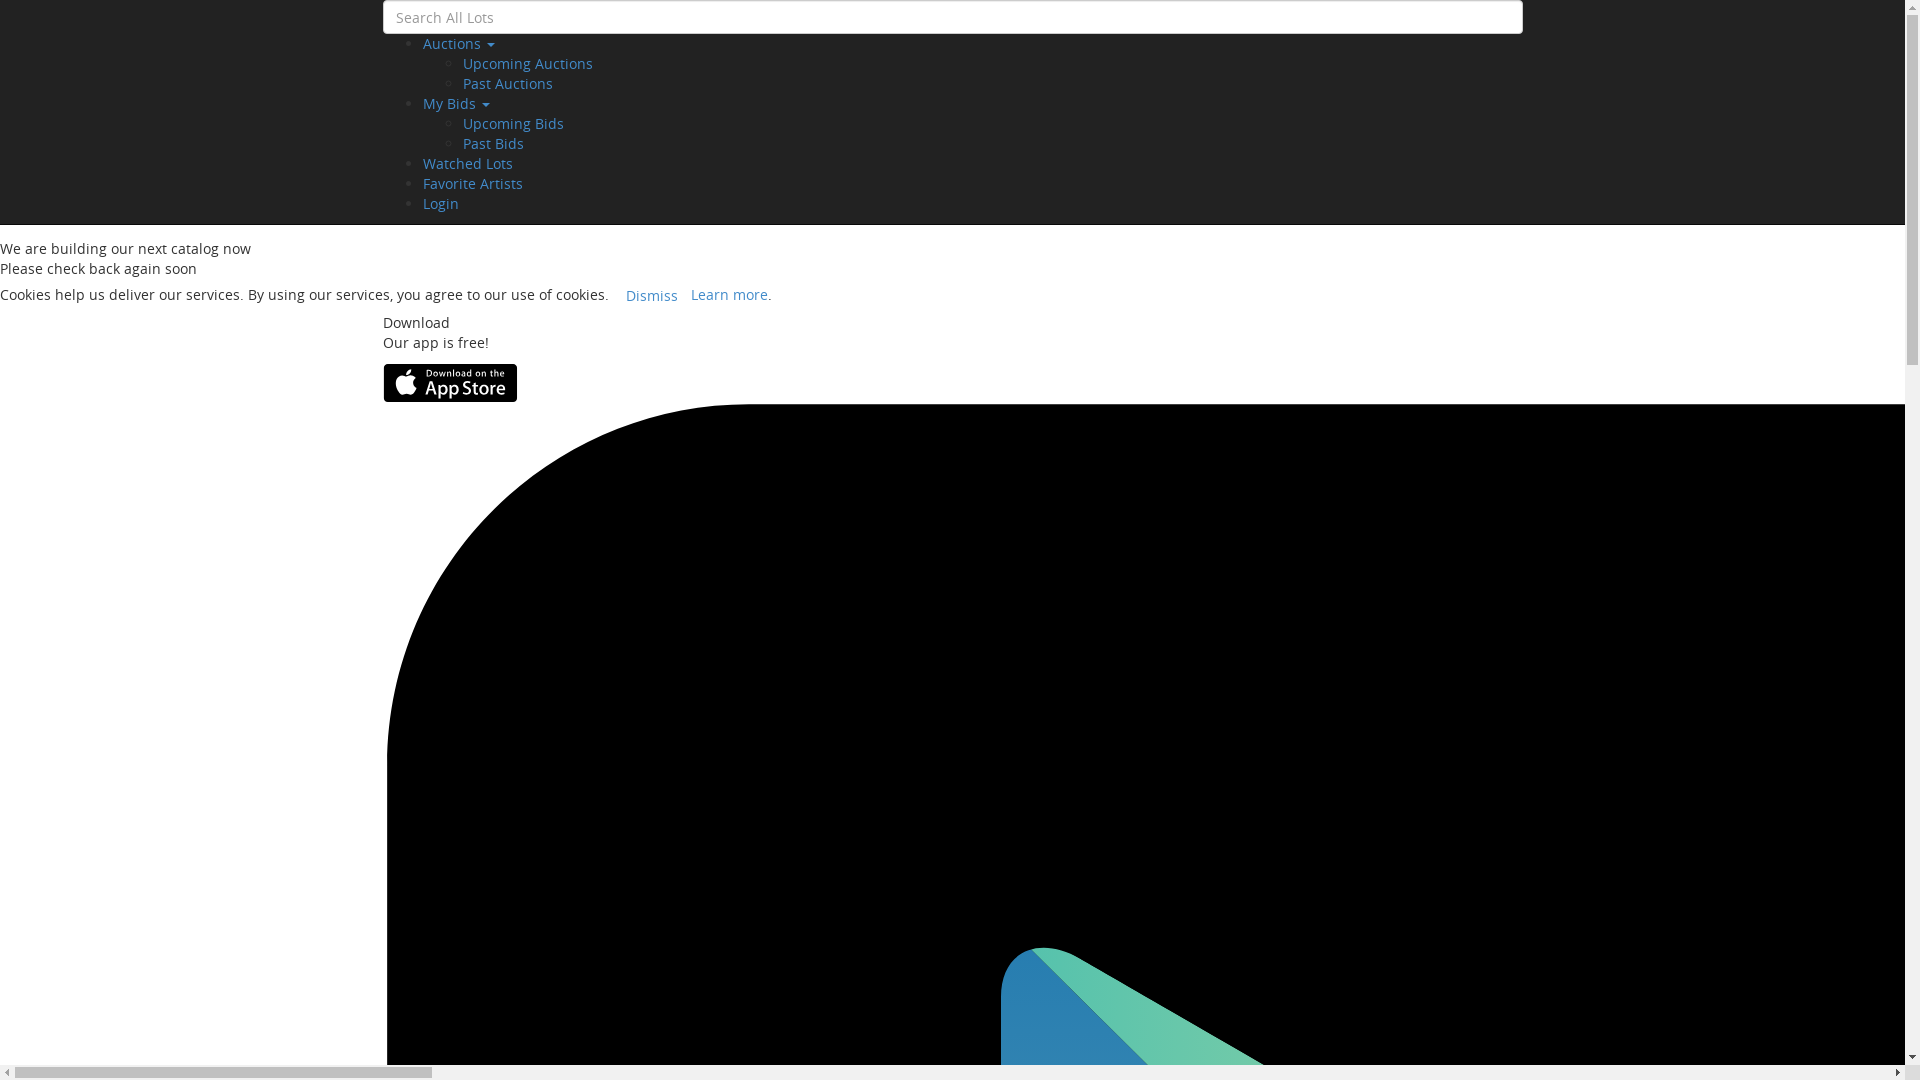 The image size is (1920, 1080). What do you see at coordinates (652, 296) in the screenshot?
I see `Dismiss` at bounding box center [652, 296].